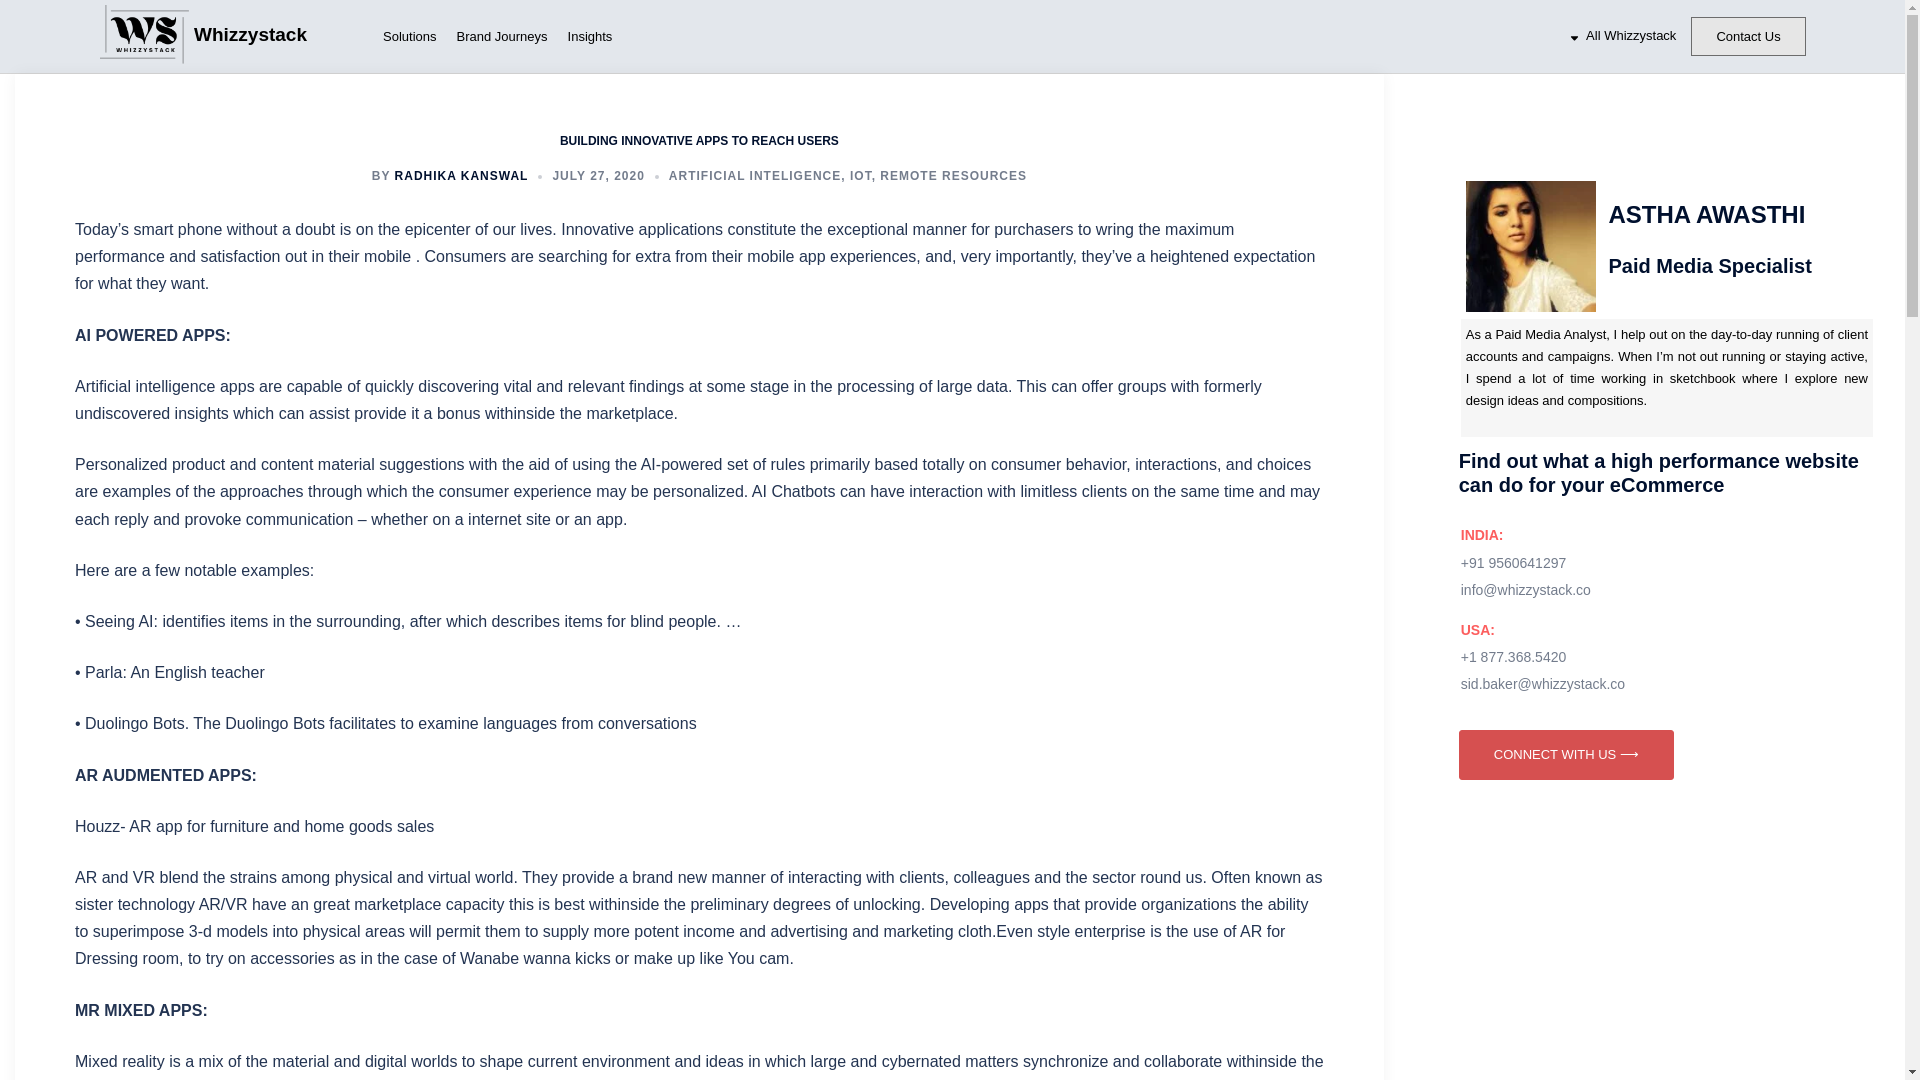 The image size is (1920, 1080). What do you see at coordinates (598, 175) in the screenshot?
I see `JULY 27, 2020` at bounding box center [598, 175].